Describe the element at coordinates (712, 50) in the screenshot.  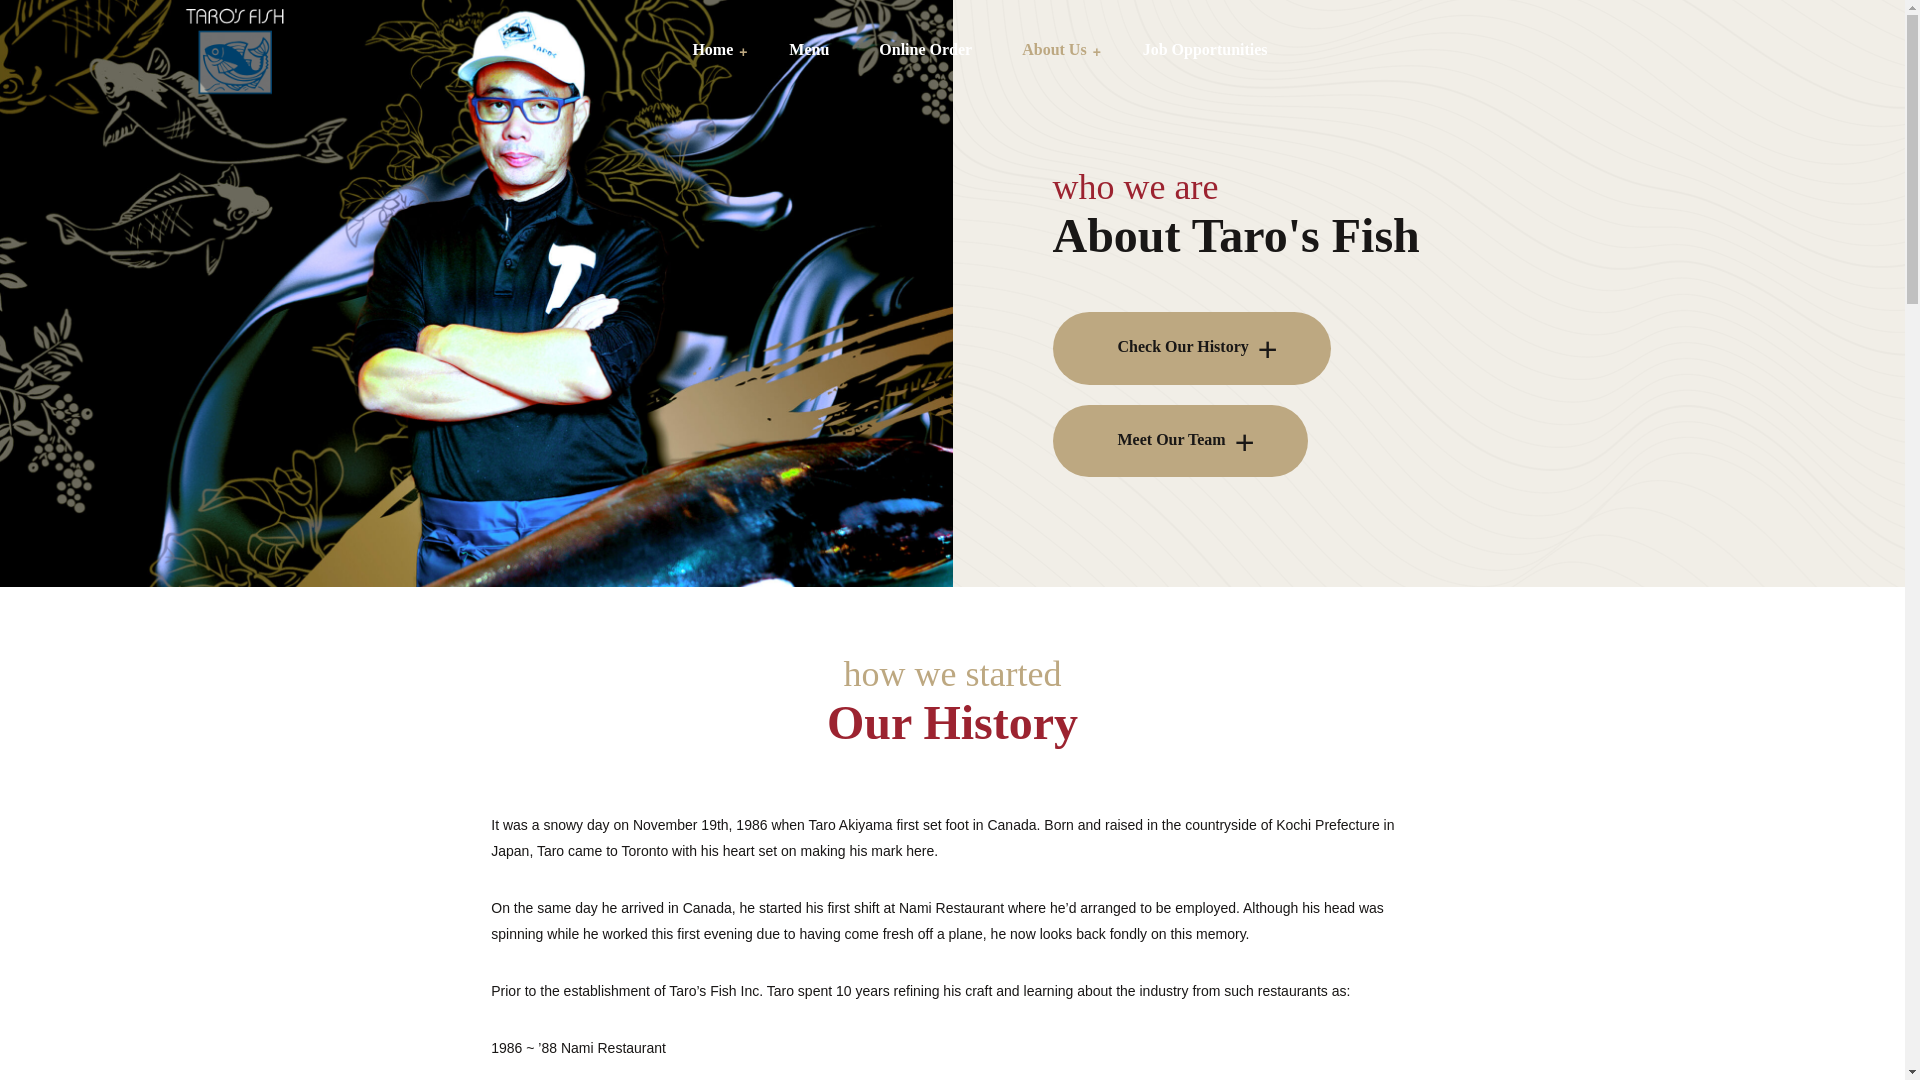
I see `Home` at that location.